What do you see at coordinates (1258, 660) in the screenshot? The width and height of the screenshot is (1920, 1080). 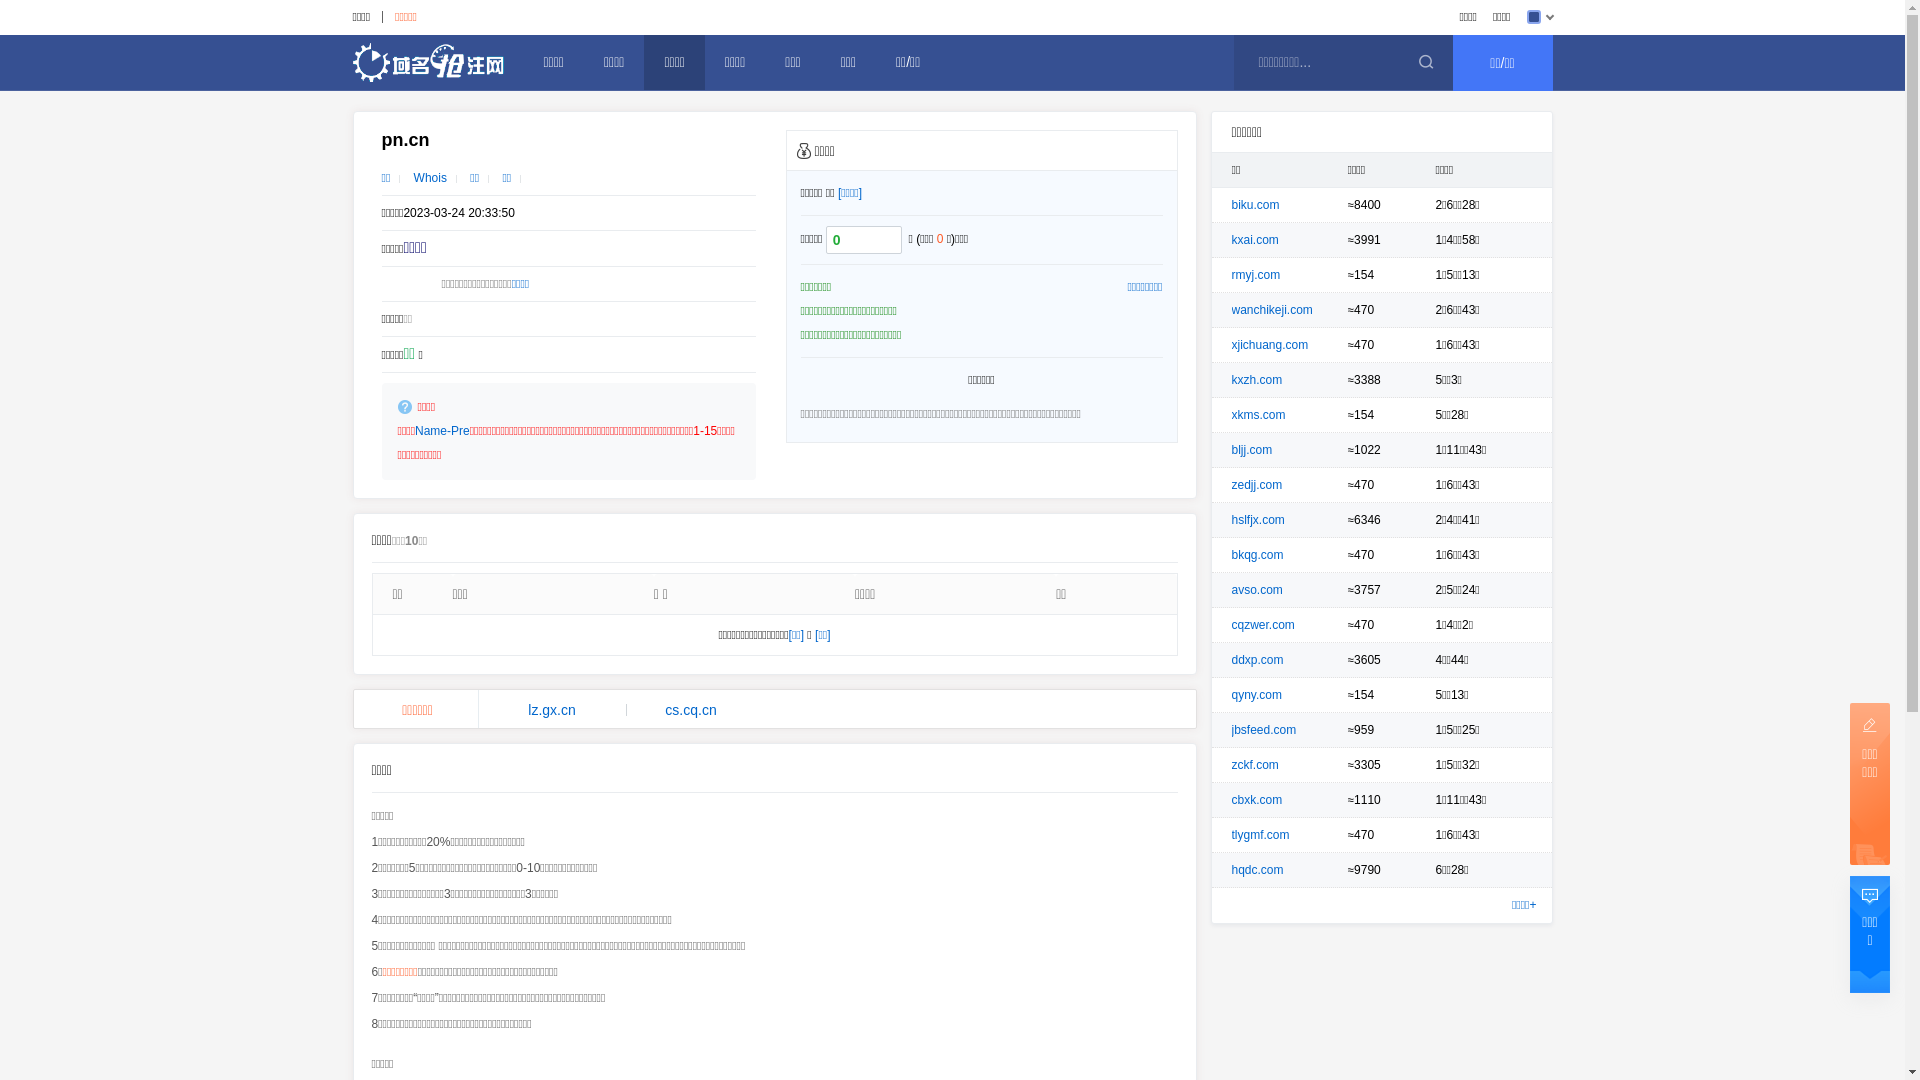 I see `ddxp.com` at bounding box center [1258, 660].